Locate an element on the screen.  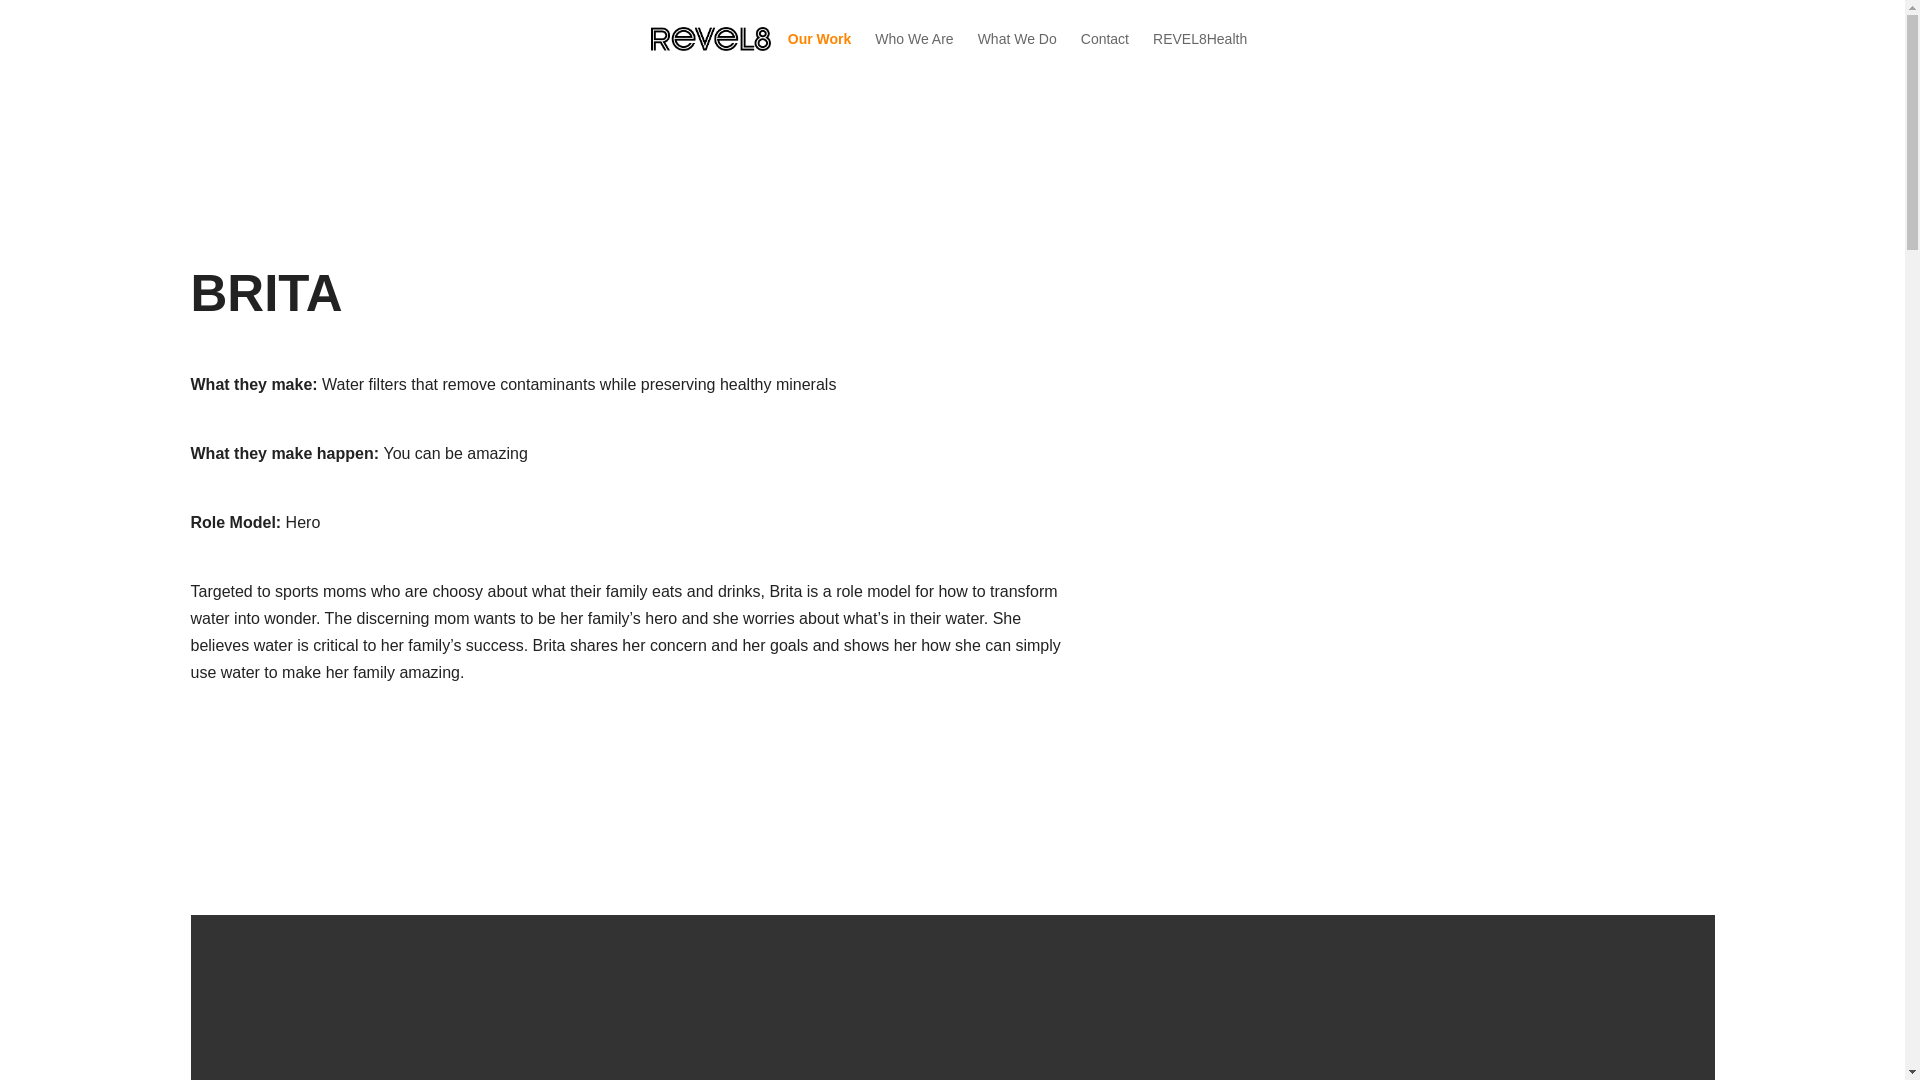
What We Do is located at coordinates (1017, 39).